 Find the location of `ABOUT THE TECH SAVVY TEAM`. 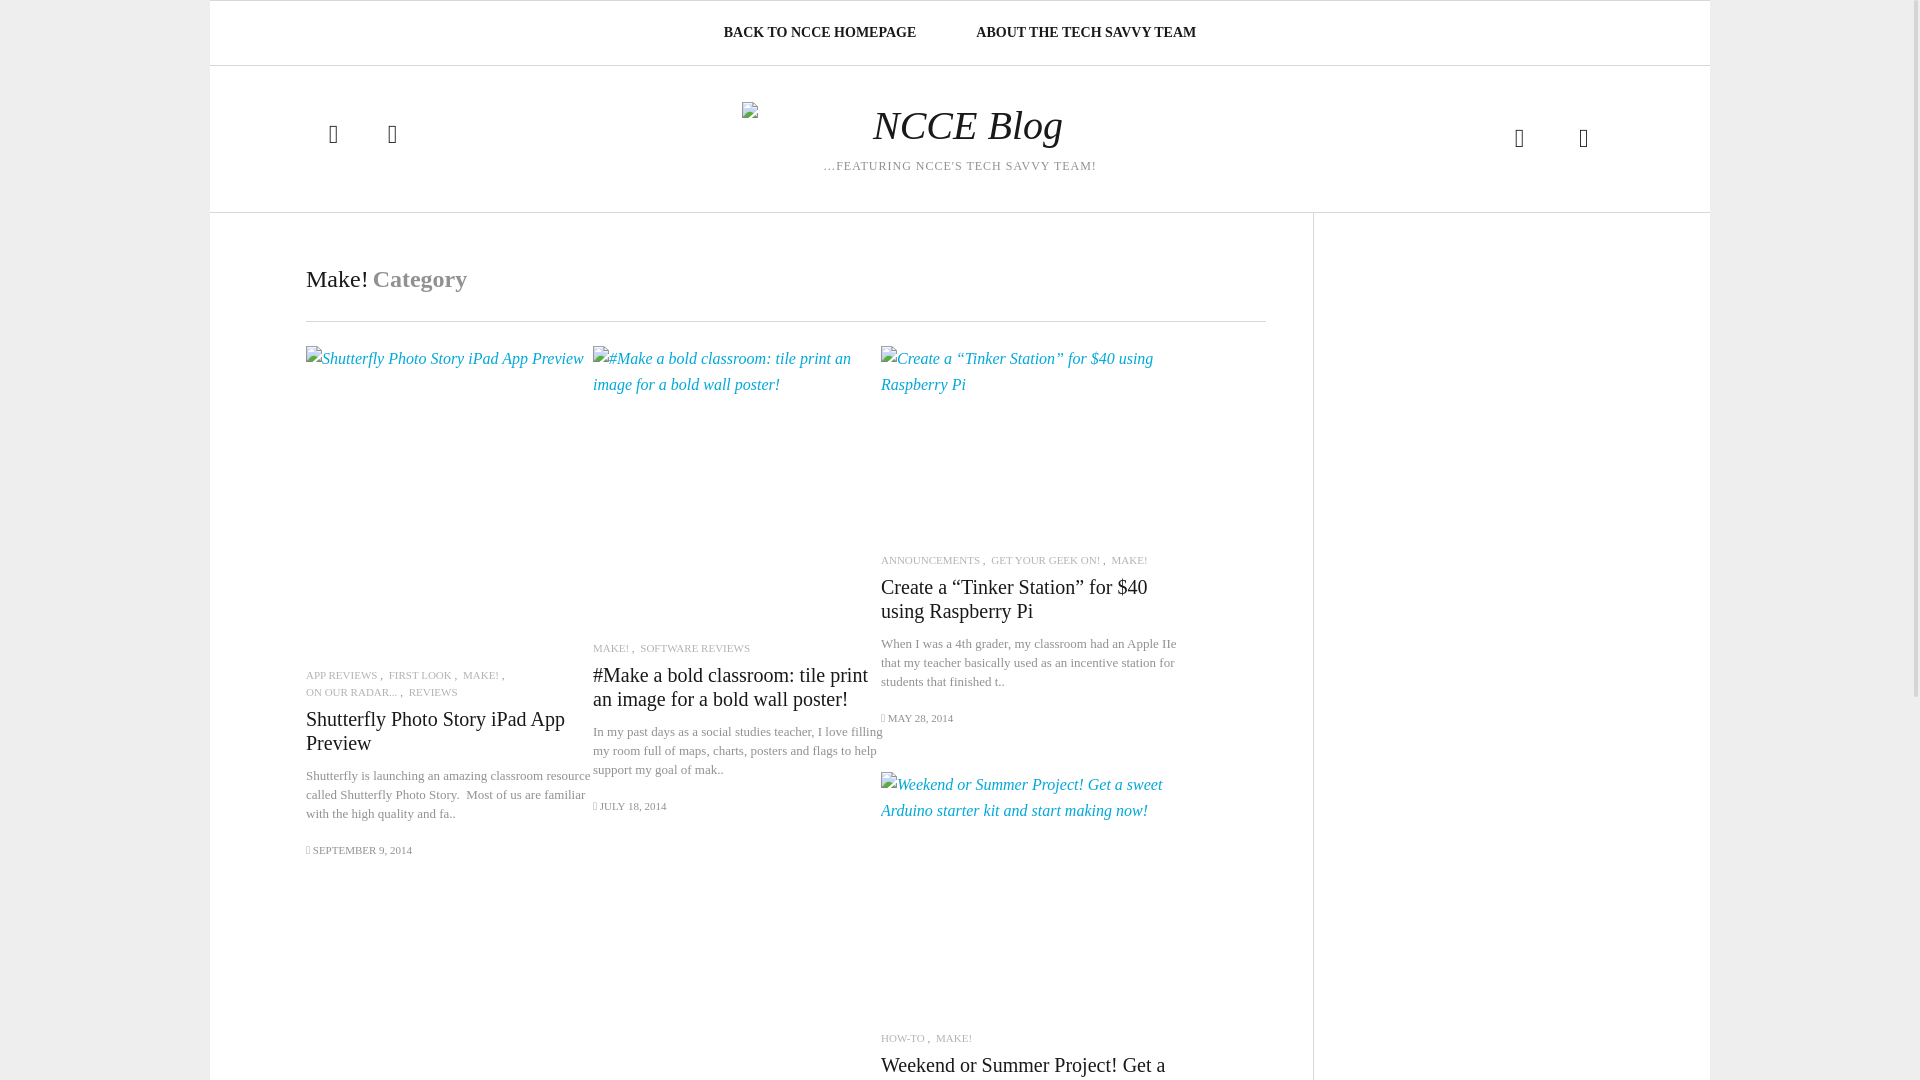

ABOUT THE TECH SAVVY TEAM is located at coordinates (1085, 32).